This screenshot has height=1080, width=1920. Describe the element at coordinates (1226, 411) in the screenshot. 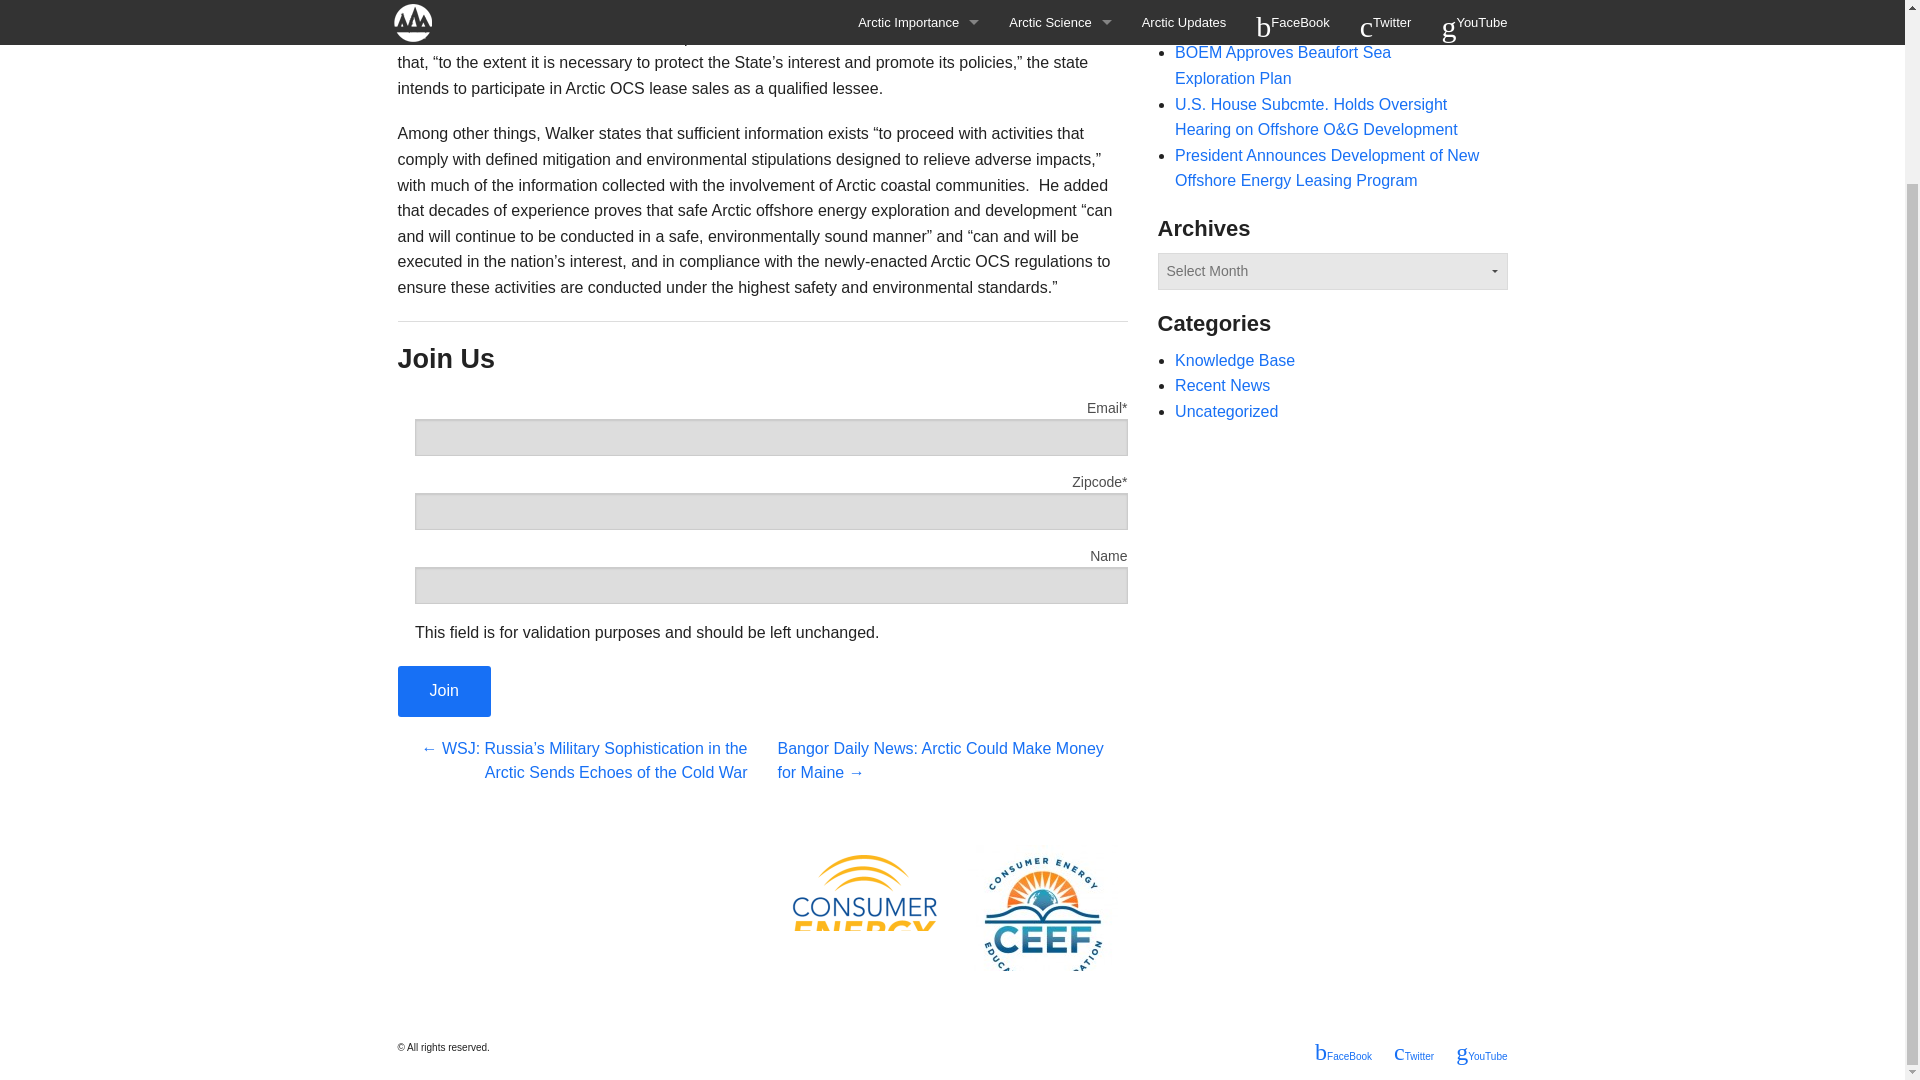

I see `Uncategorized` at that location.